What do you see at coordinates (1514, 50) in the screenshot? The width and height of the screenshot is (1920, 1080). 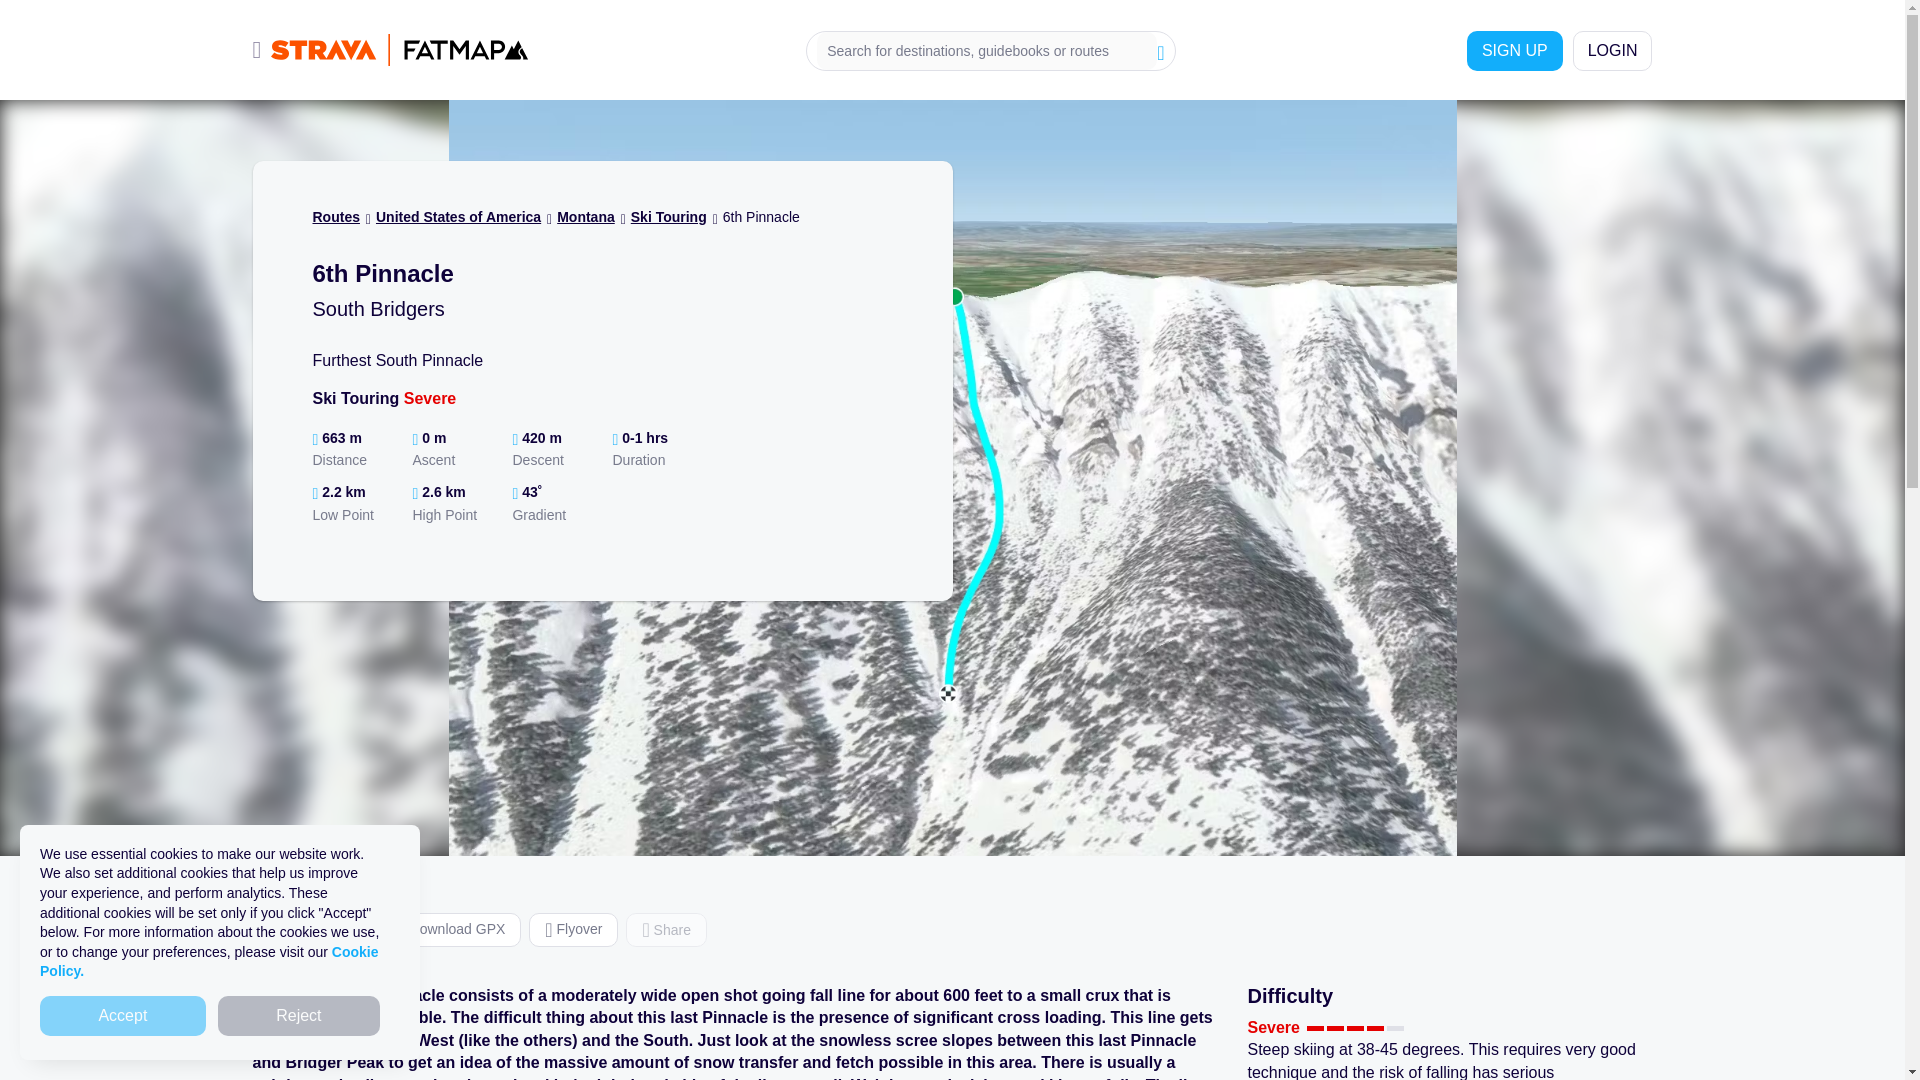 I see `SIGN UP` at bounding box center [1514, 50].